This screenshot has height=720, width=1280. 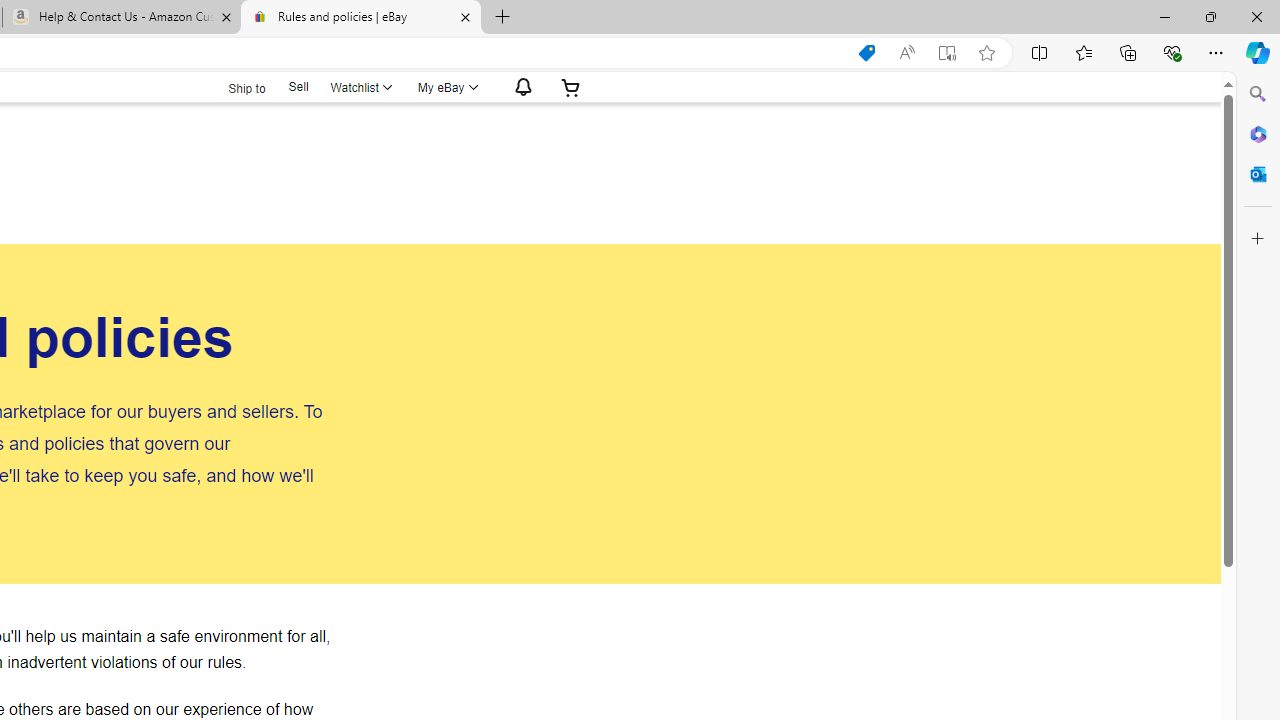 I want to click on Expand Cart, so click(x=570, y=87).